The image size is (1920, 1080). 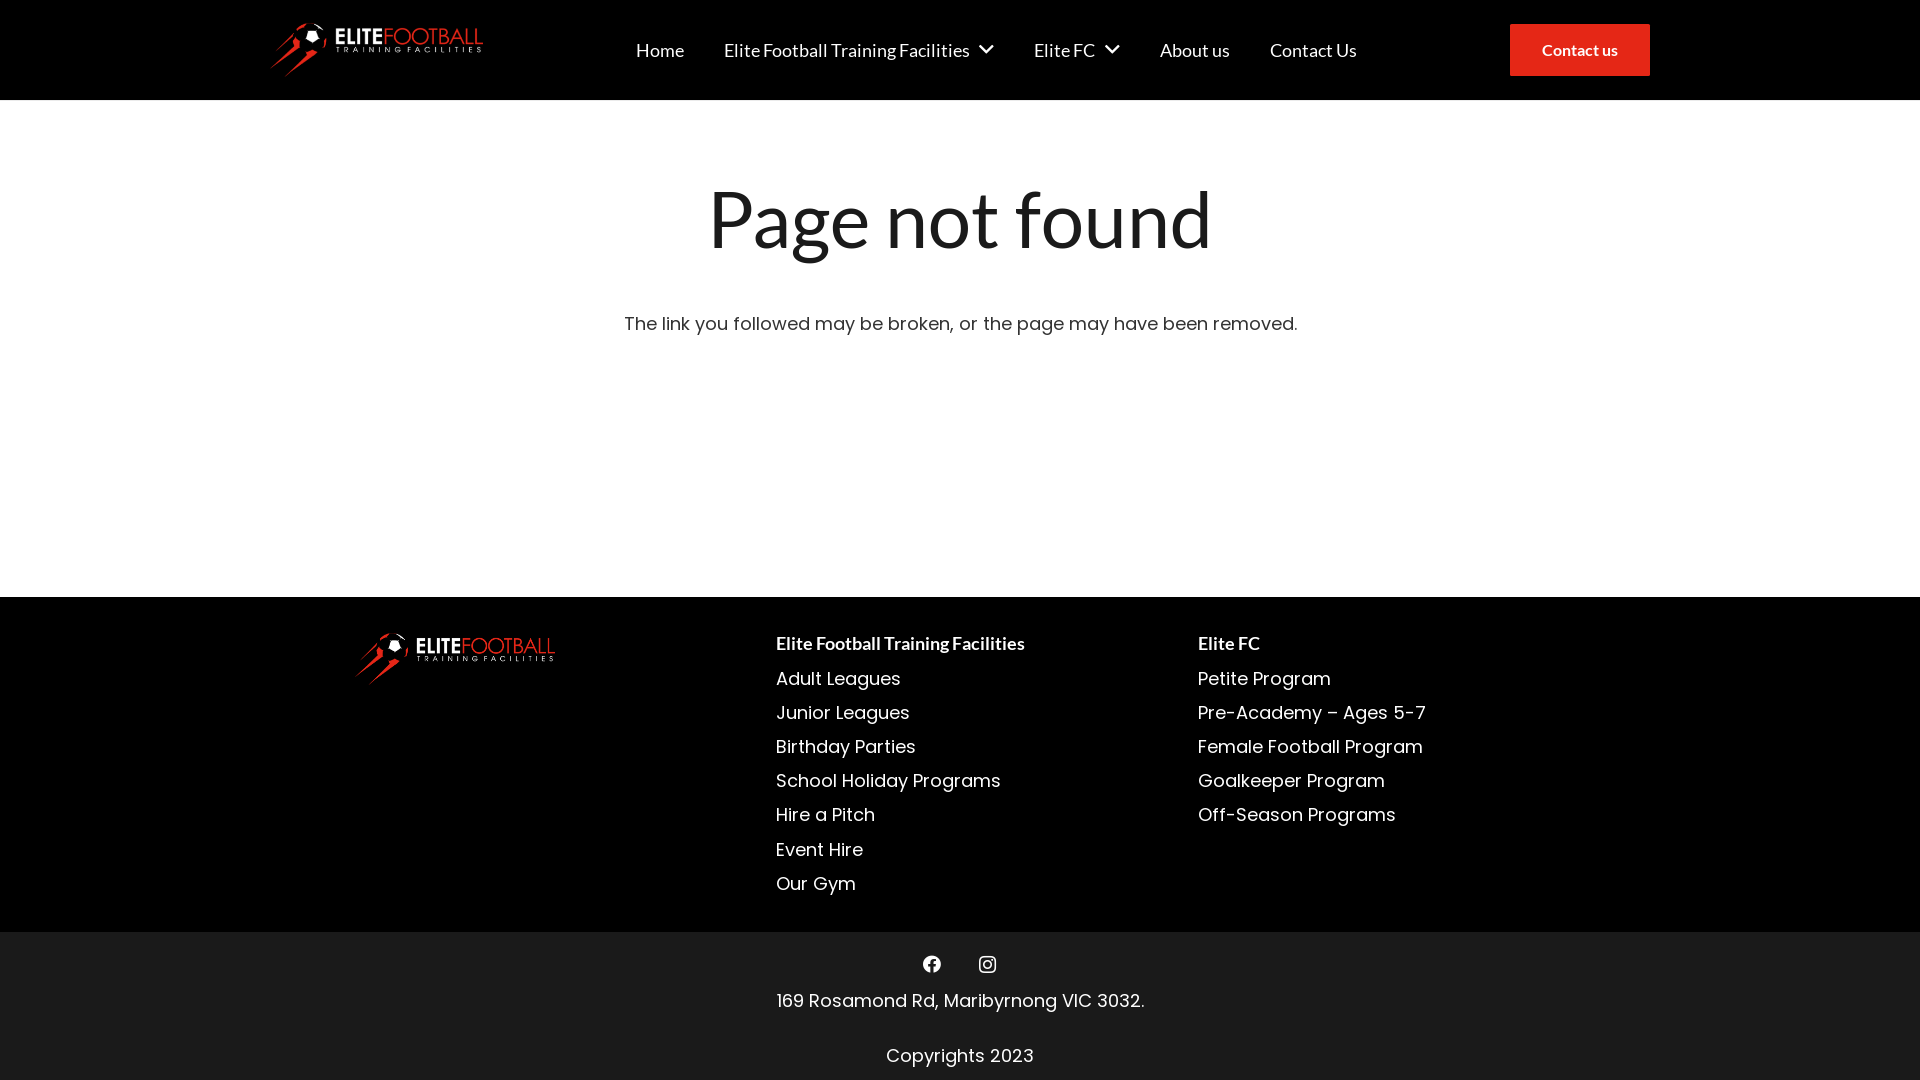 What do you see at coordinates (1314, 50) in the screenshot?
I see `Contact Us` at bounding box center [1314, 50].